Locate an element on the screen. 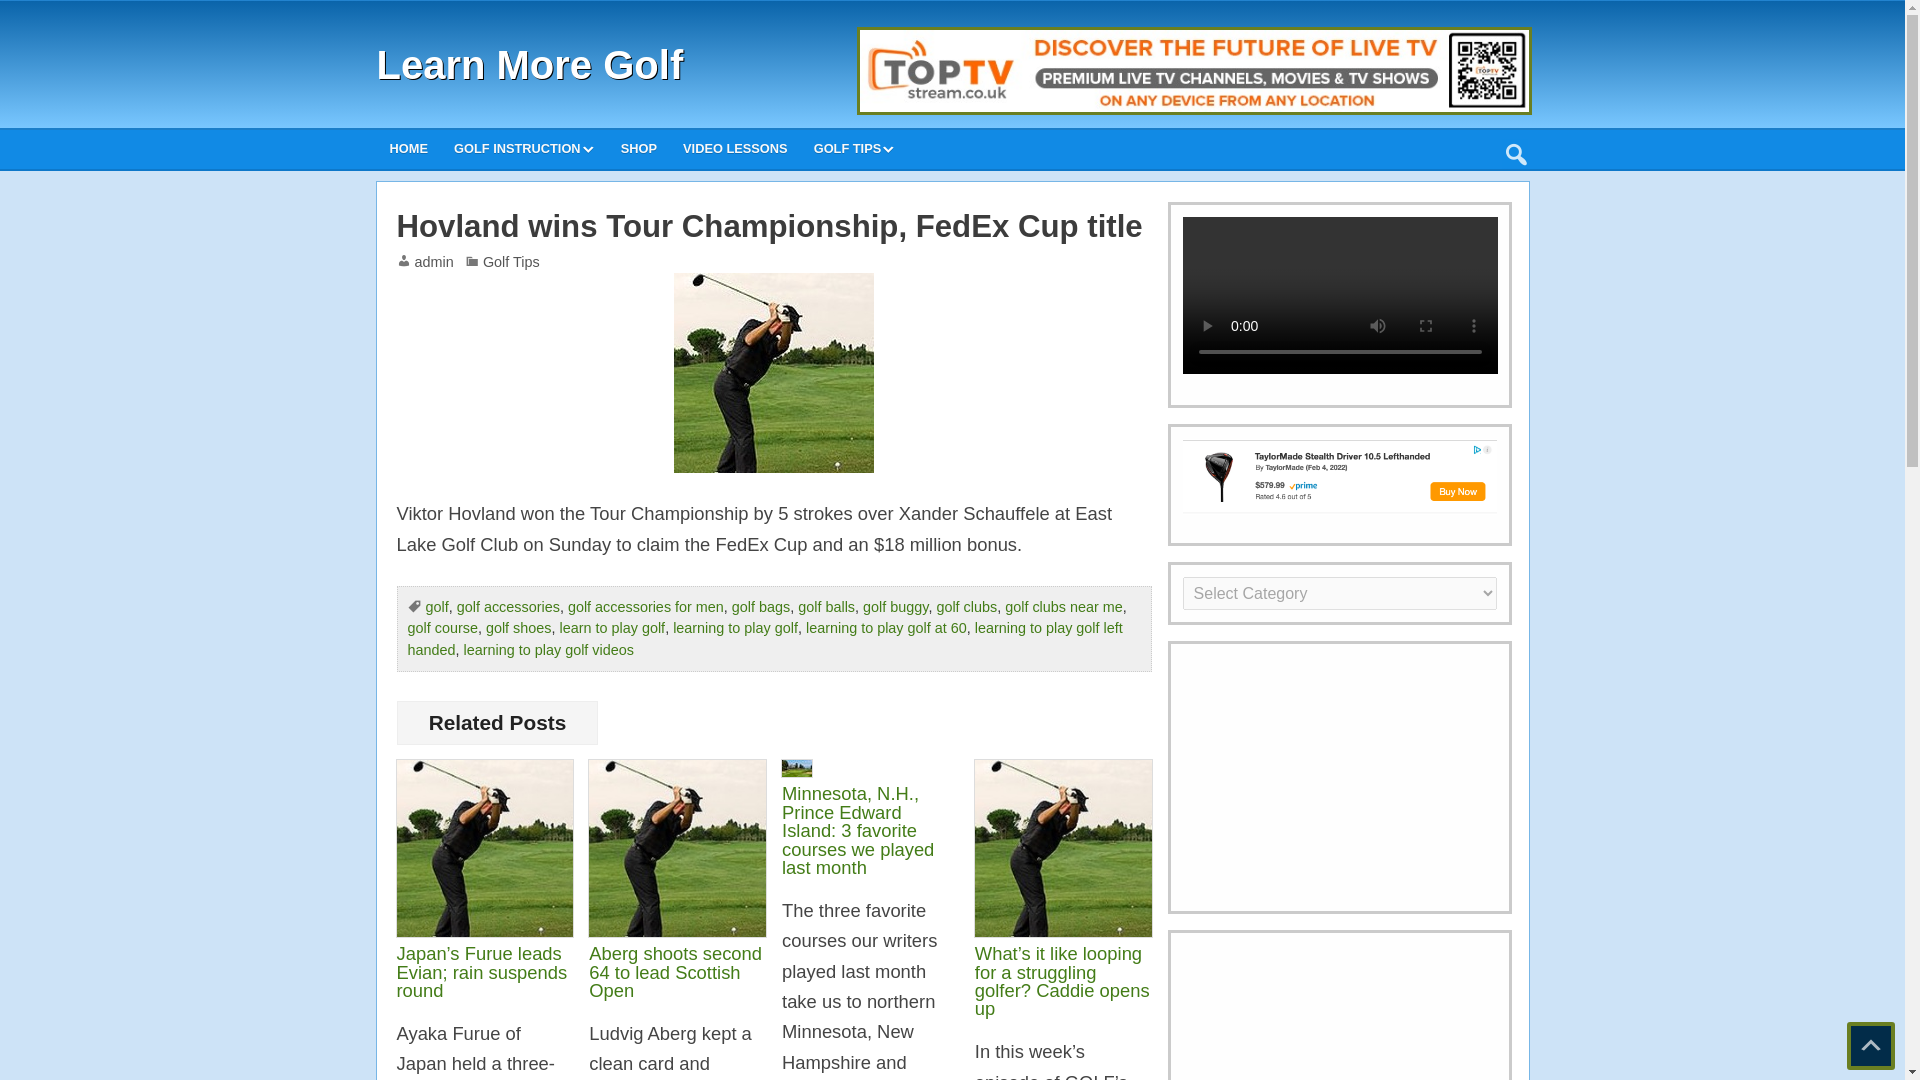  golf course is located at coordinates (442, 628).